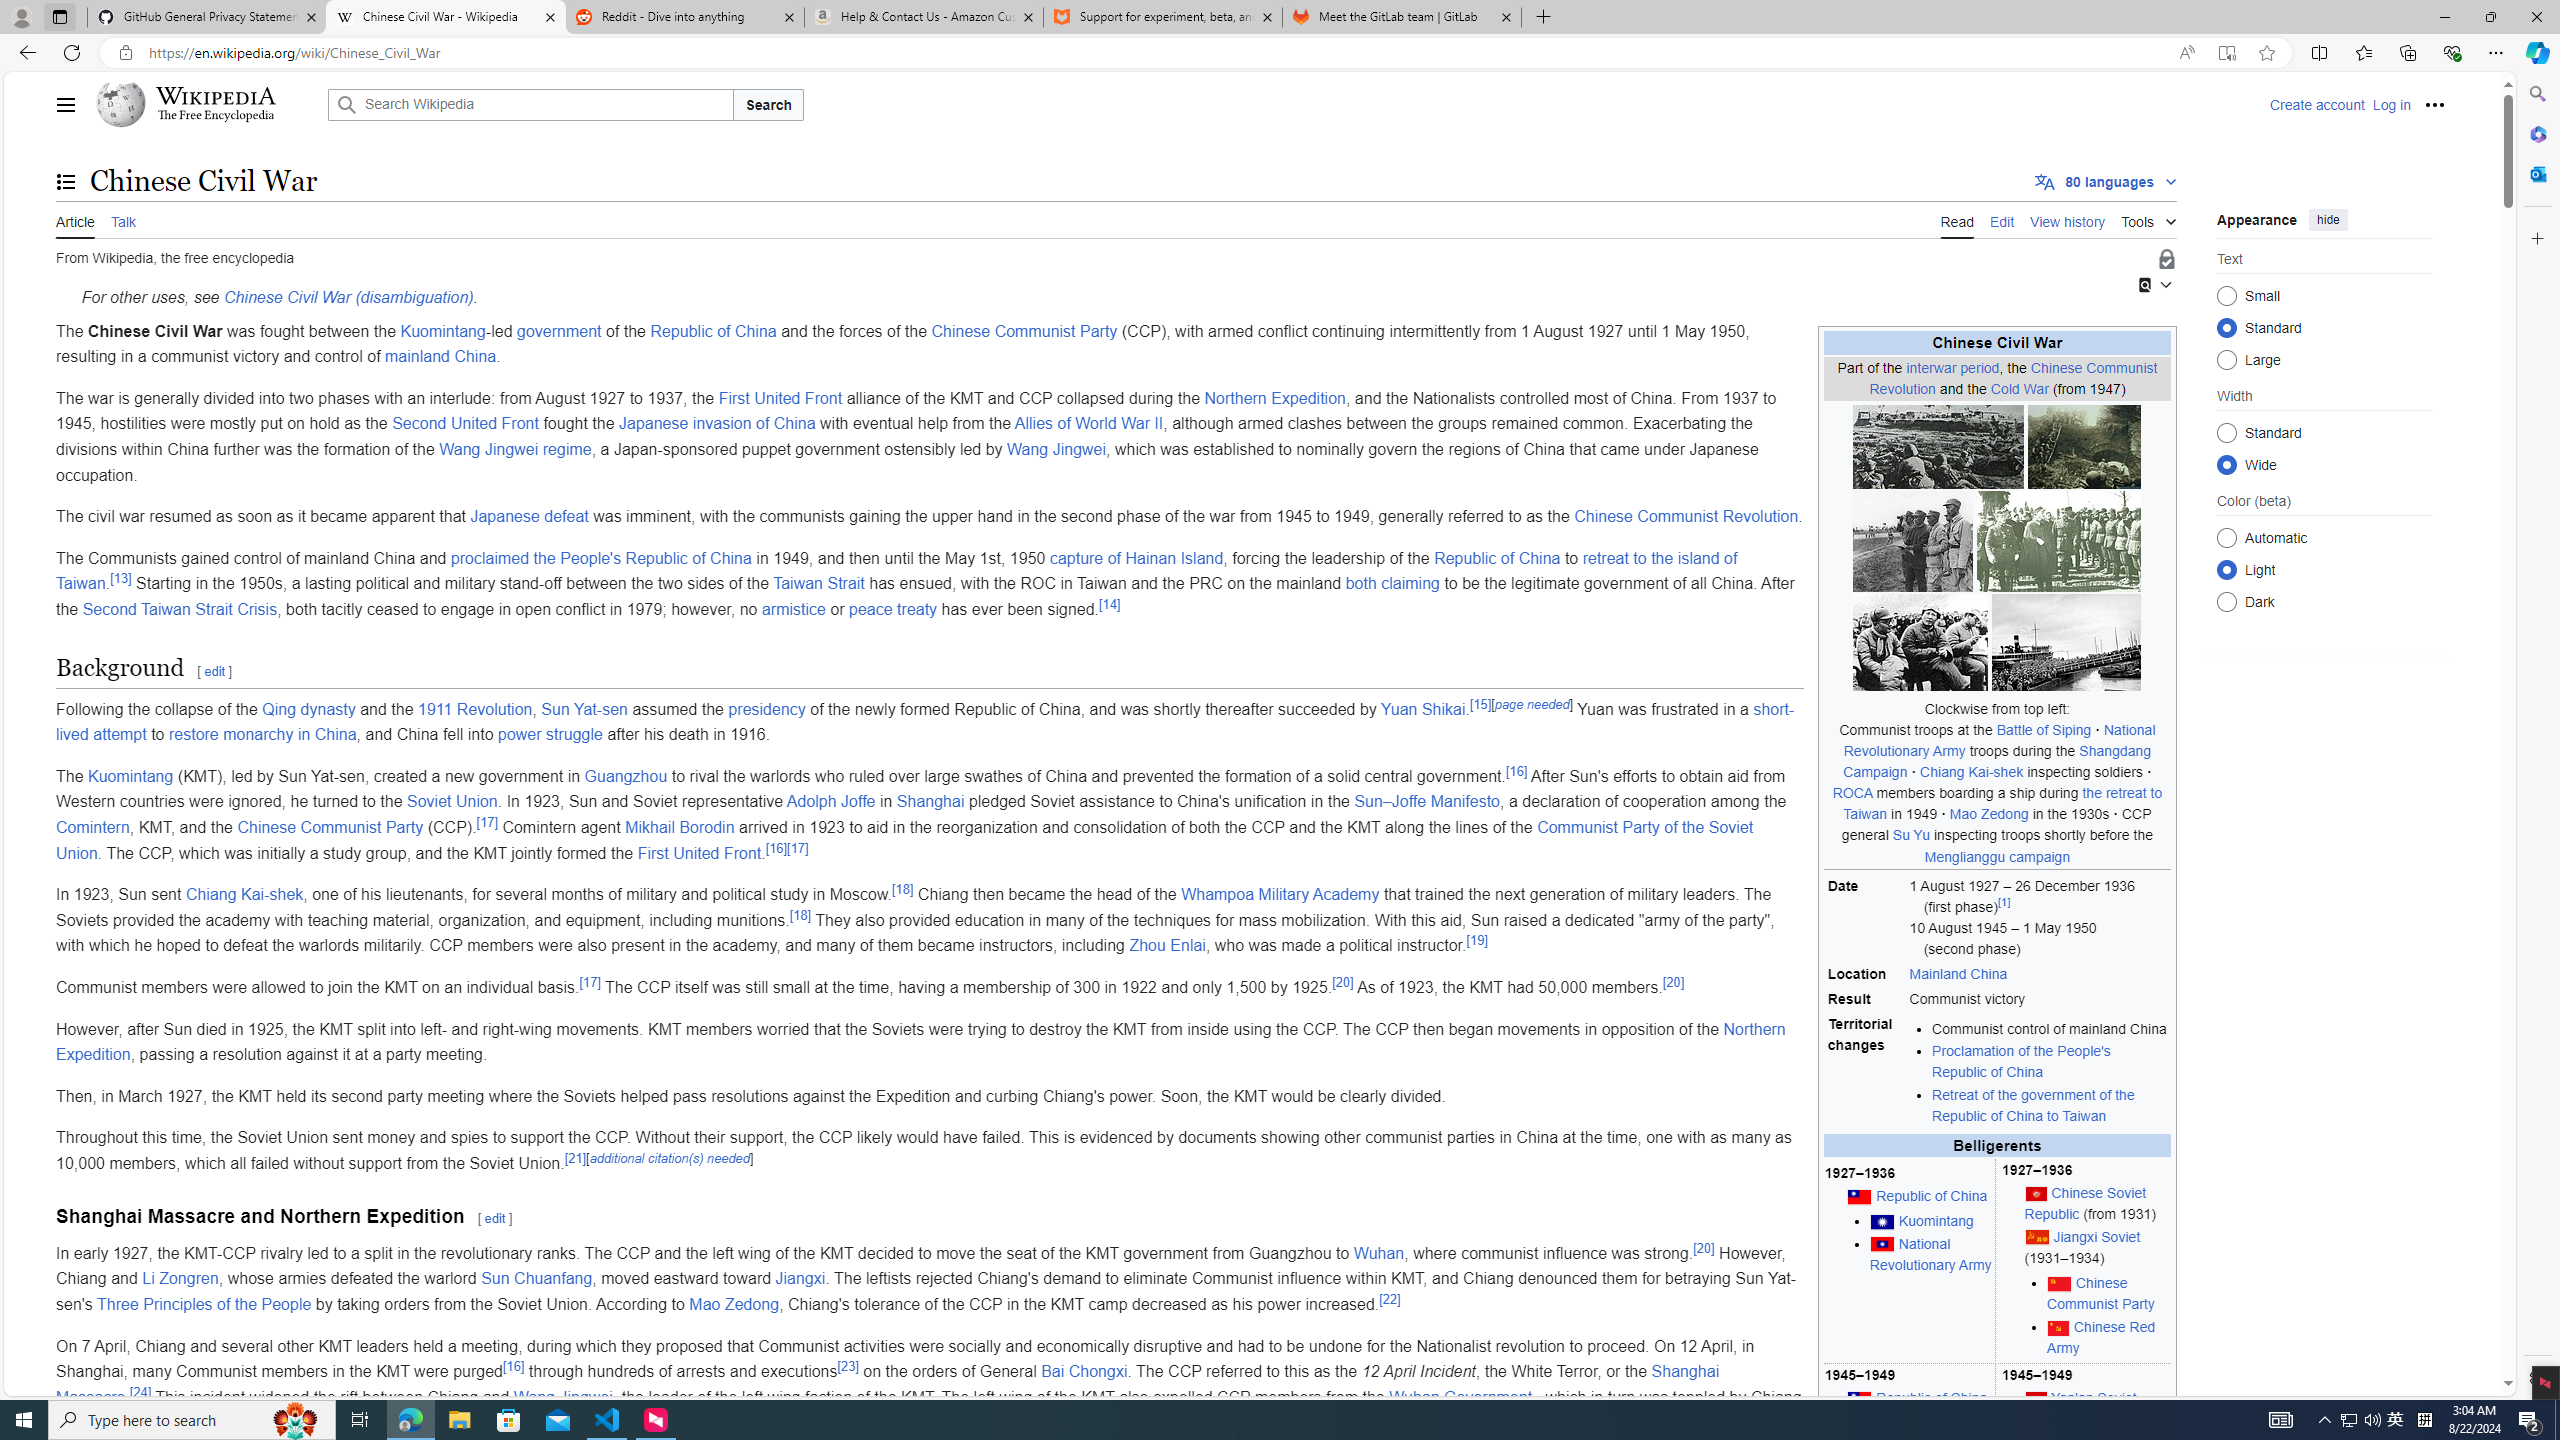 The height and width of the screenshot is (1440, 2560). Describe the element at coordinates (2050, 1028) in the screenshot. I see `Communist control of mainland China` at that location.